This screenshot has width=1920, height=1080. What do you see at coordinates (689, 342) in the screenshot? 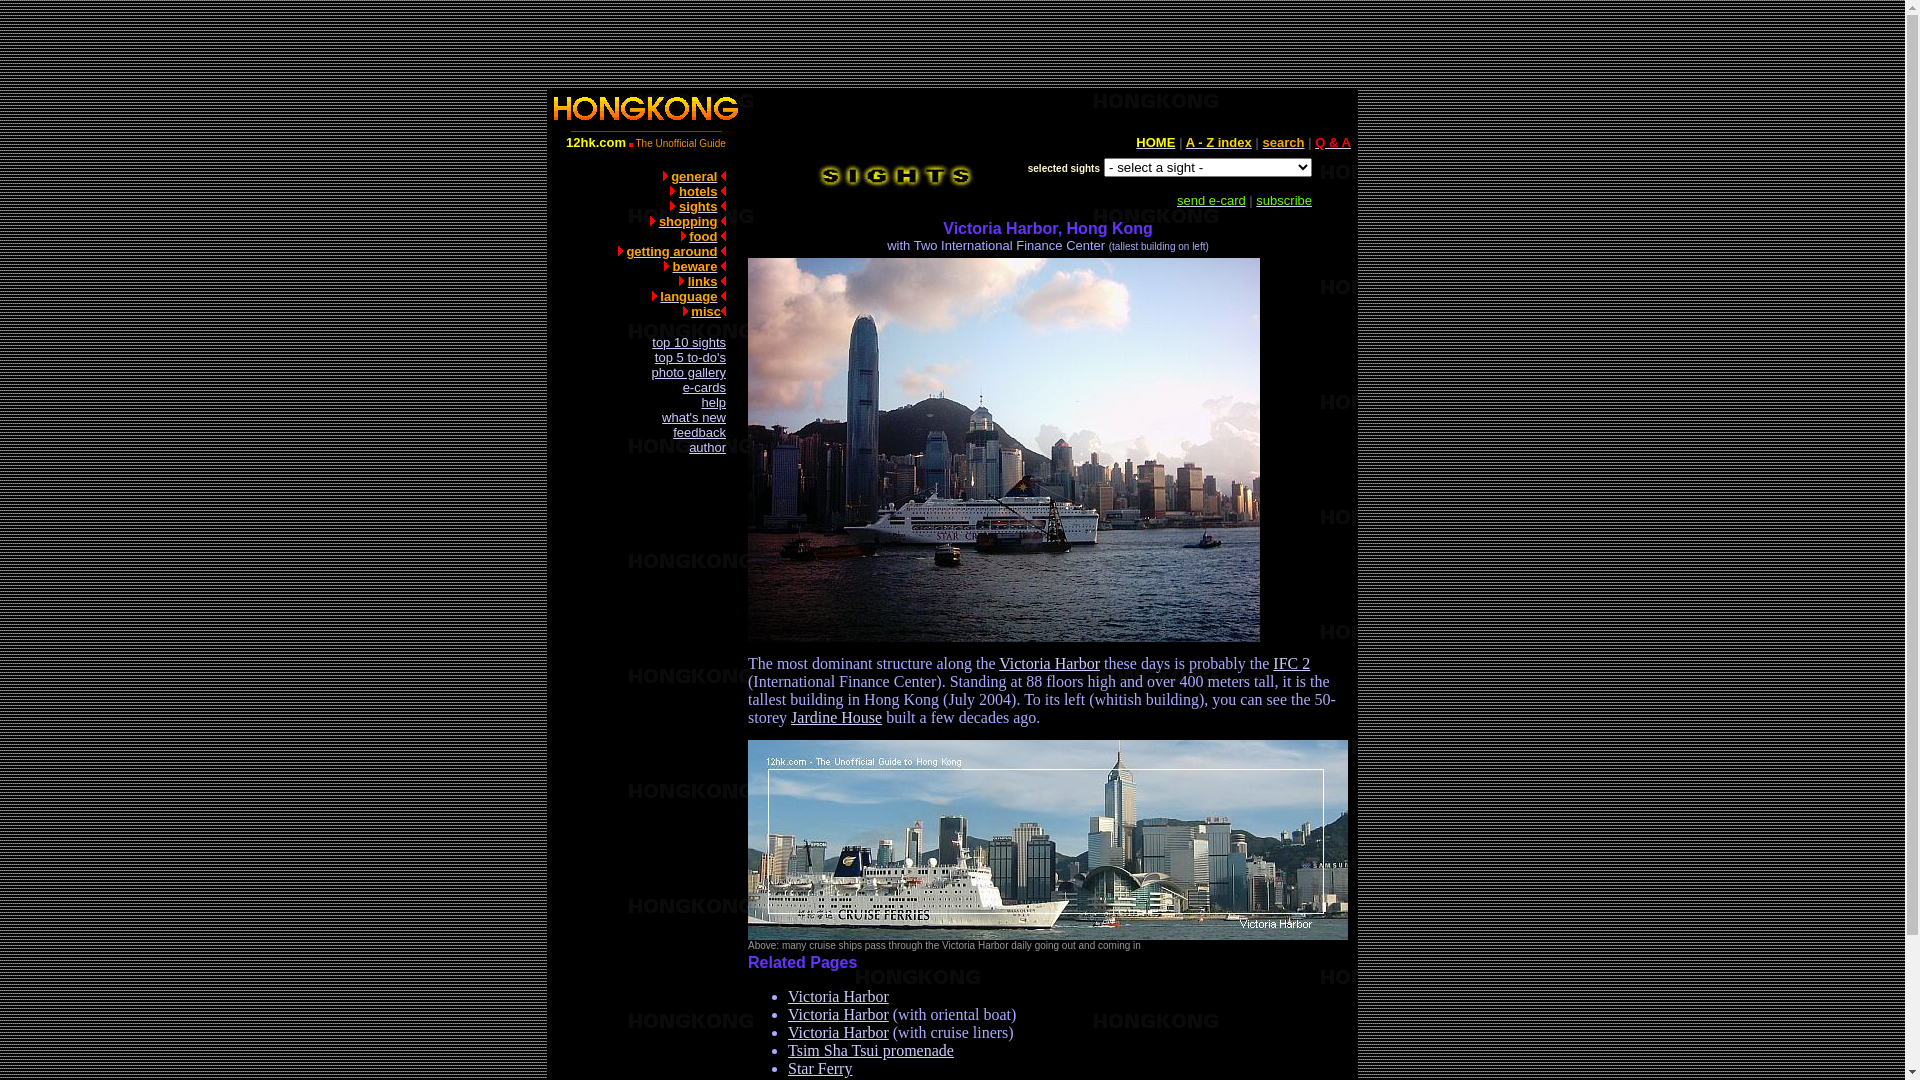
I see `top 10 sights` at bounding box center [689, 342].